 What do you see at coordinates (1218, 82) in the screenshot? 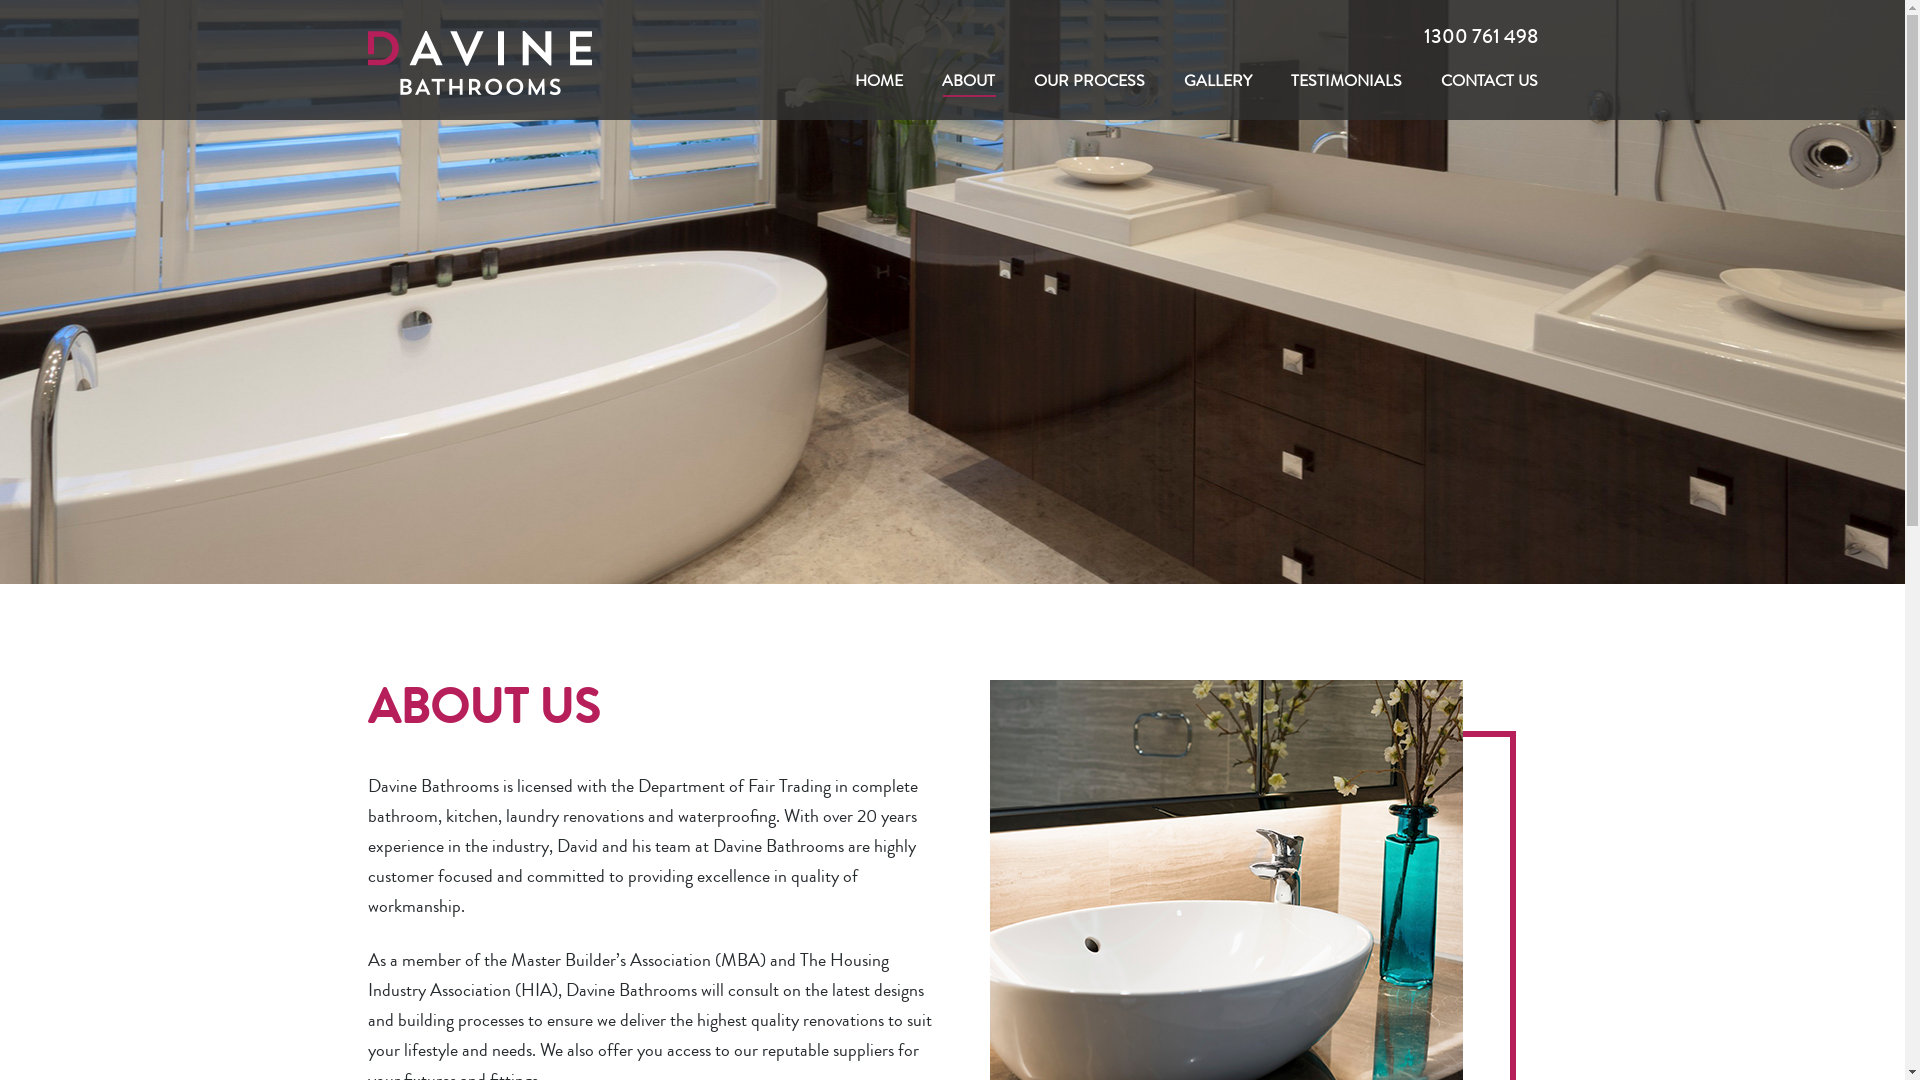
I see `GALLERY` at bounding box center [1218, 82].